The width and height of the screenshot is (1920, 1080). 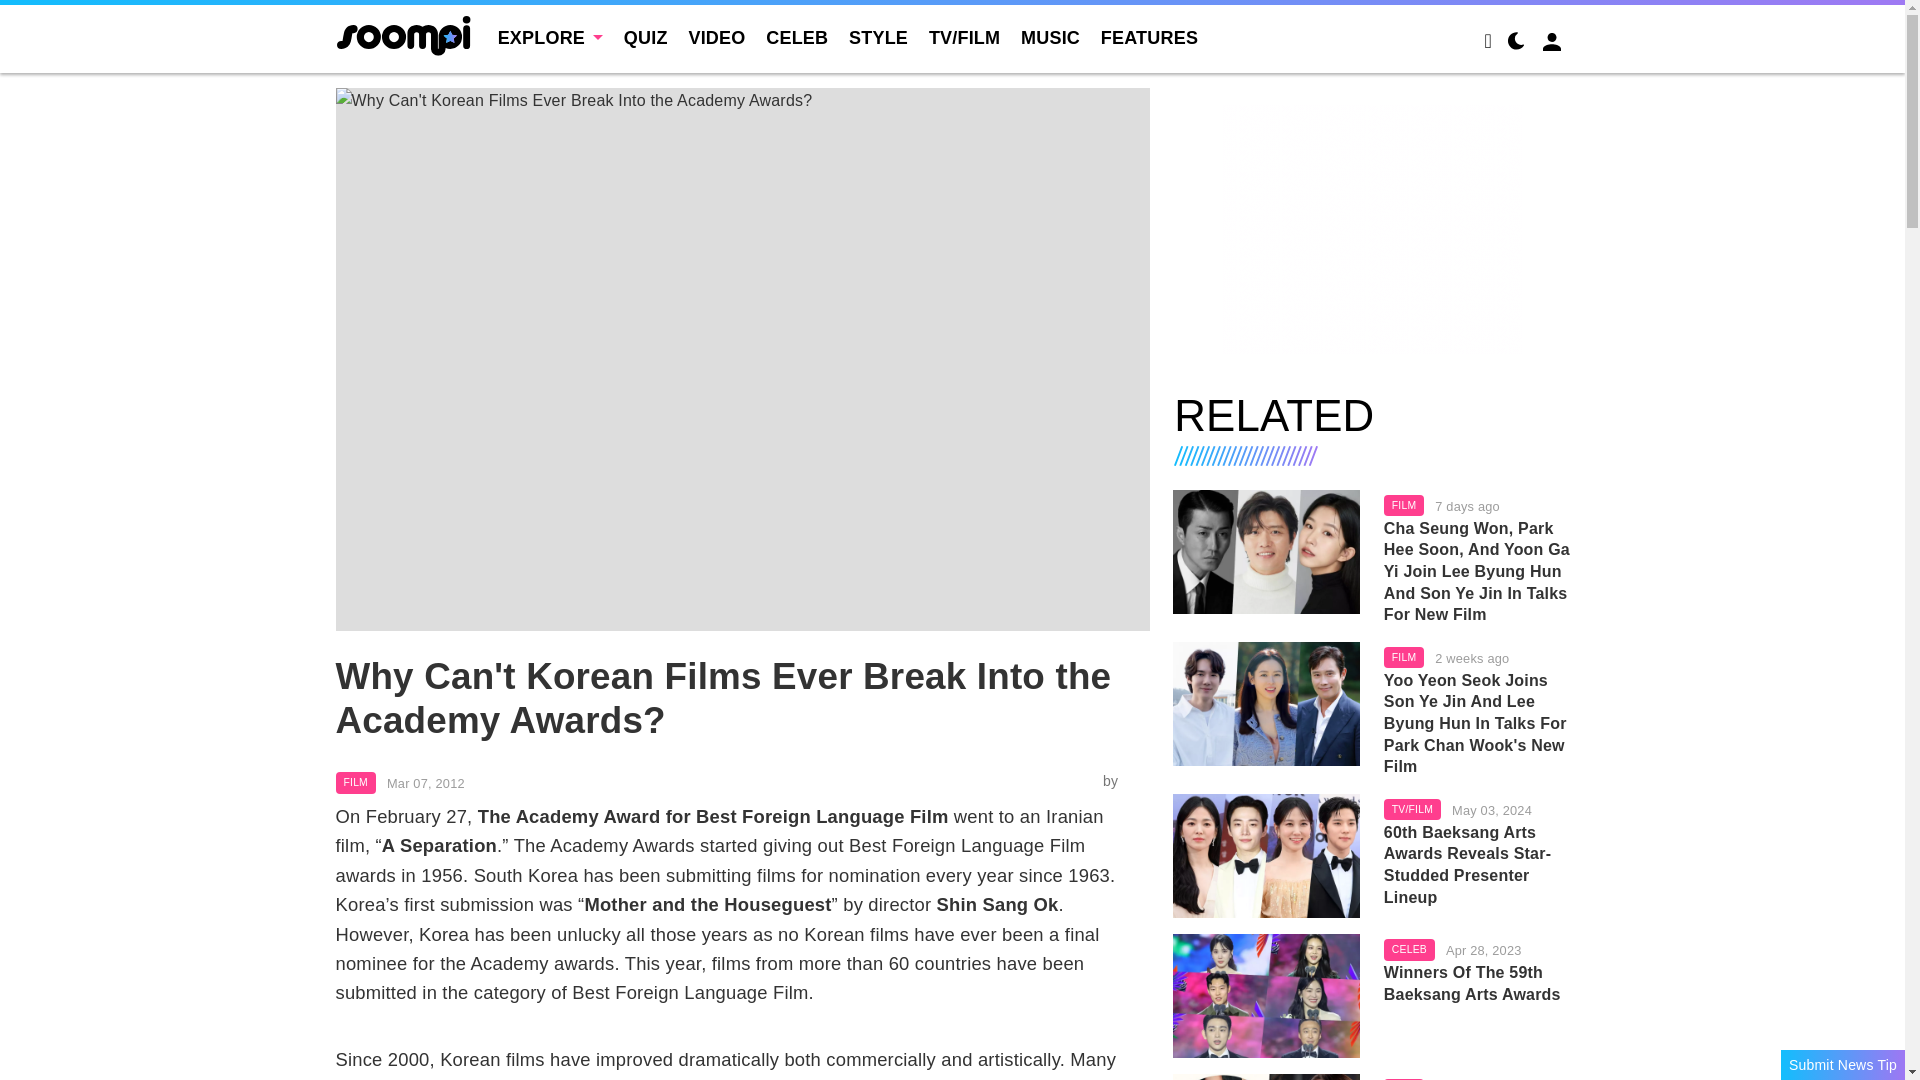 What do you see at coordinates (1050, 38) in the screenshot?
I see `MUSIC` at bounding box center [1050, 38].